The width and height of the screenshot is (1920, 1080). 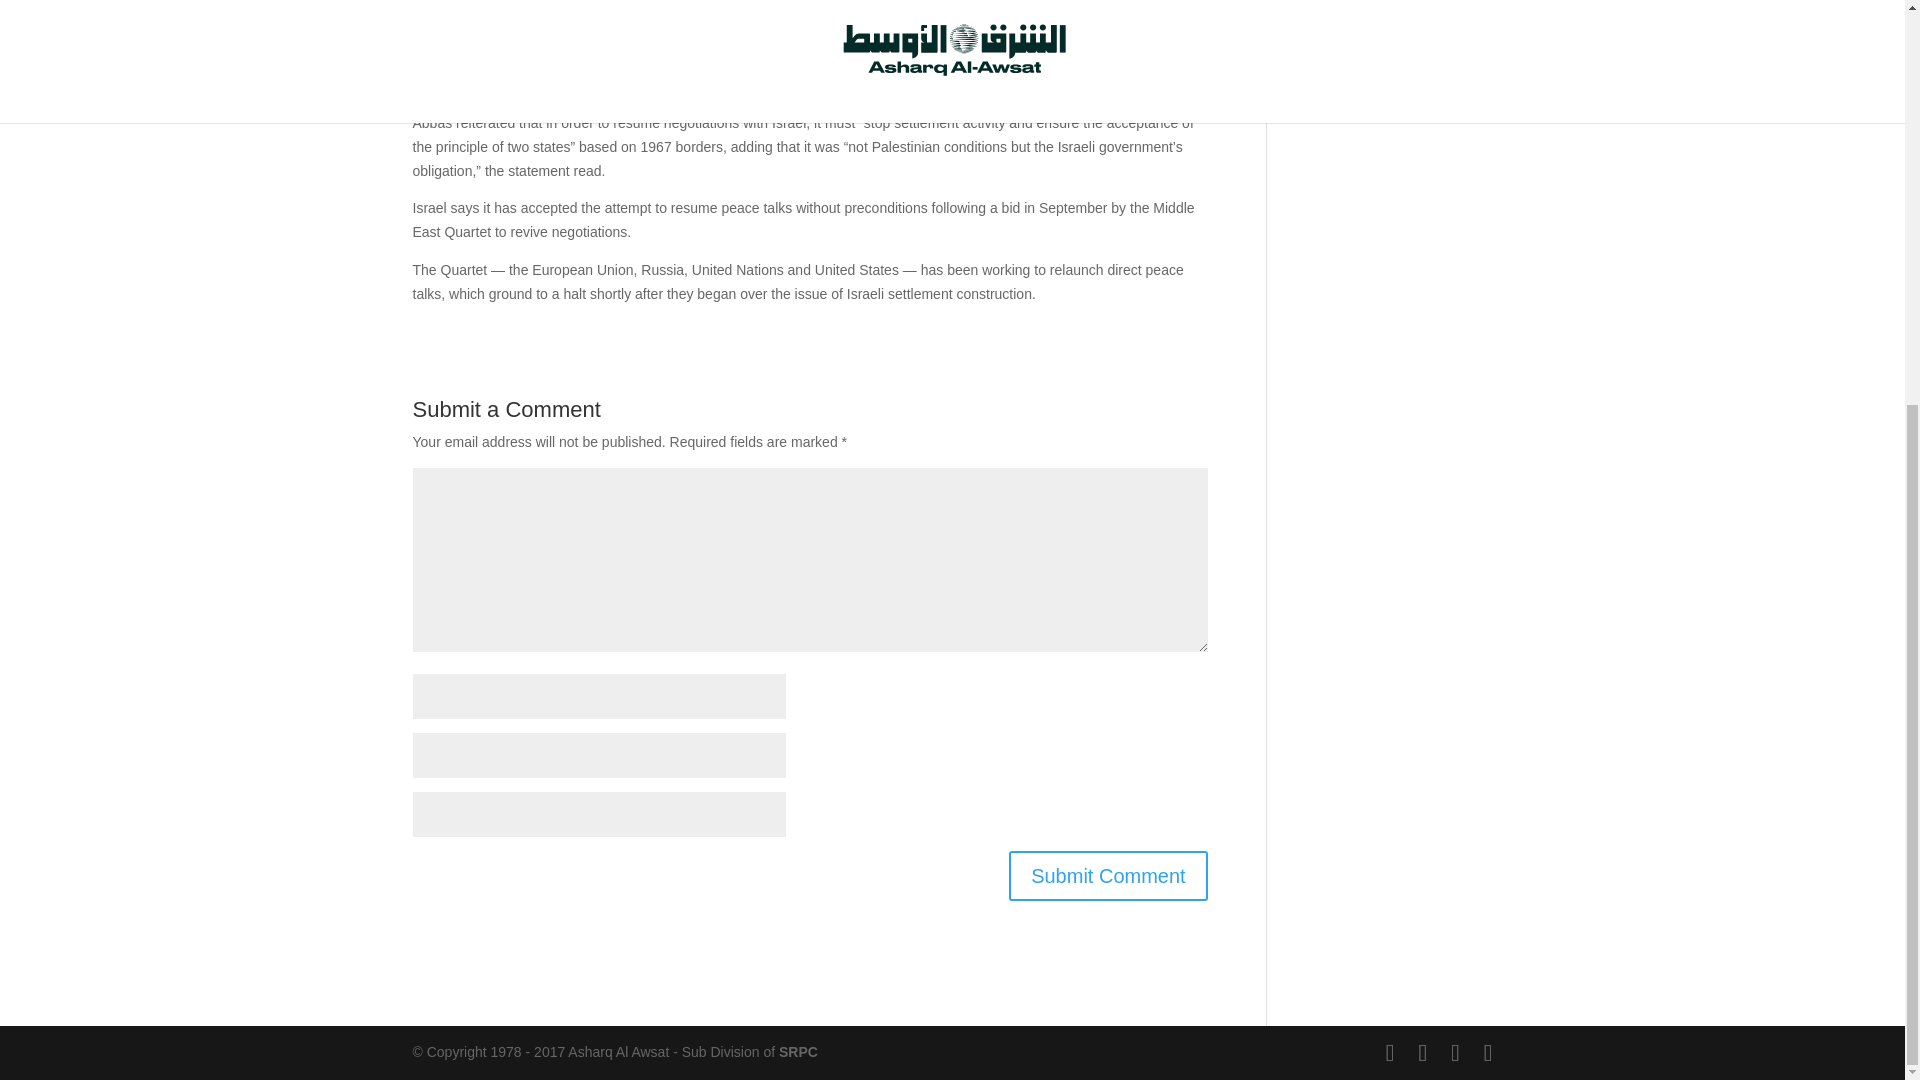 I want to click on Submit Comment, so click(x=1108, y=876).